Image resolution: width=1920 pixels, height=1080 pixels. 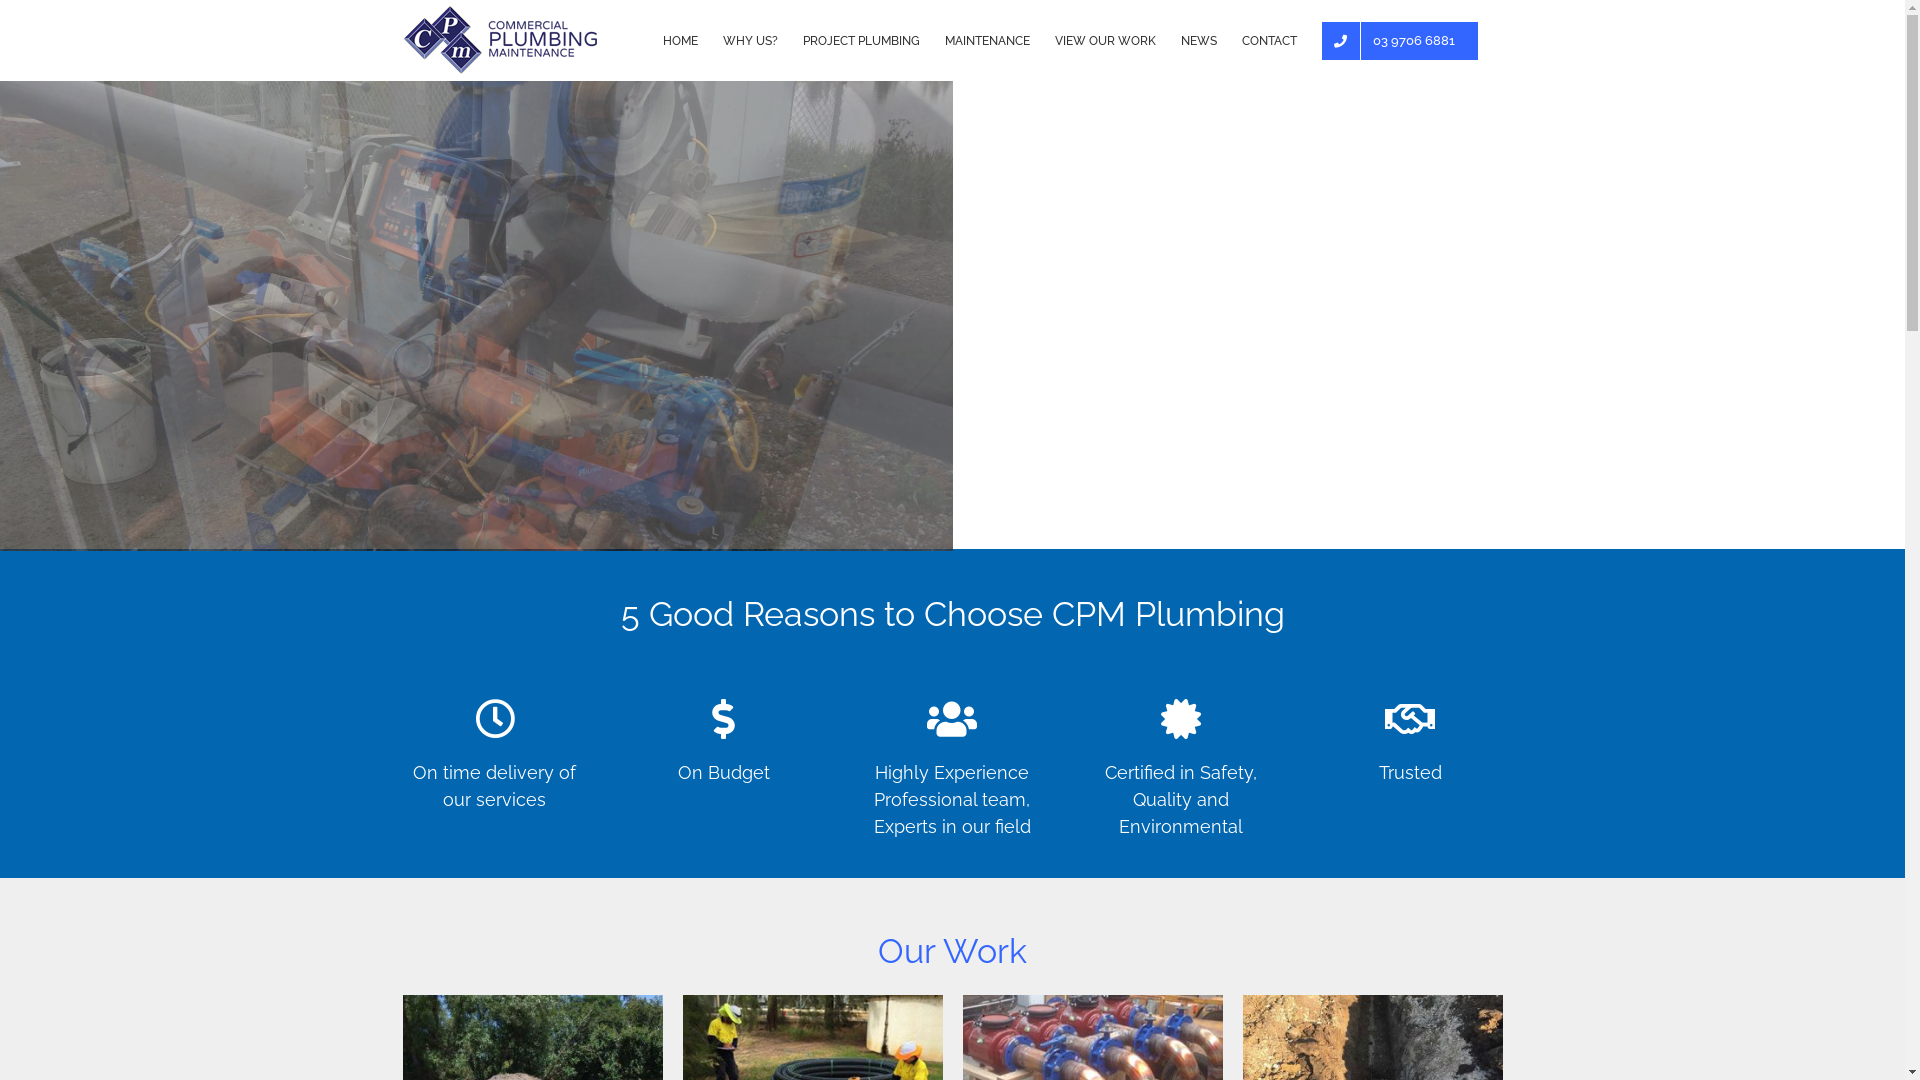 What do you see at coordinates (680, 40) in the screenshot?
I see `HOME` at bounding box center [680, 40].